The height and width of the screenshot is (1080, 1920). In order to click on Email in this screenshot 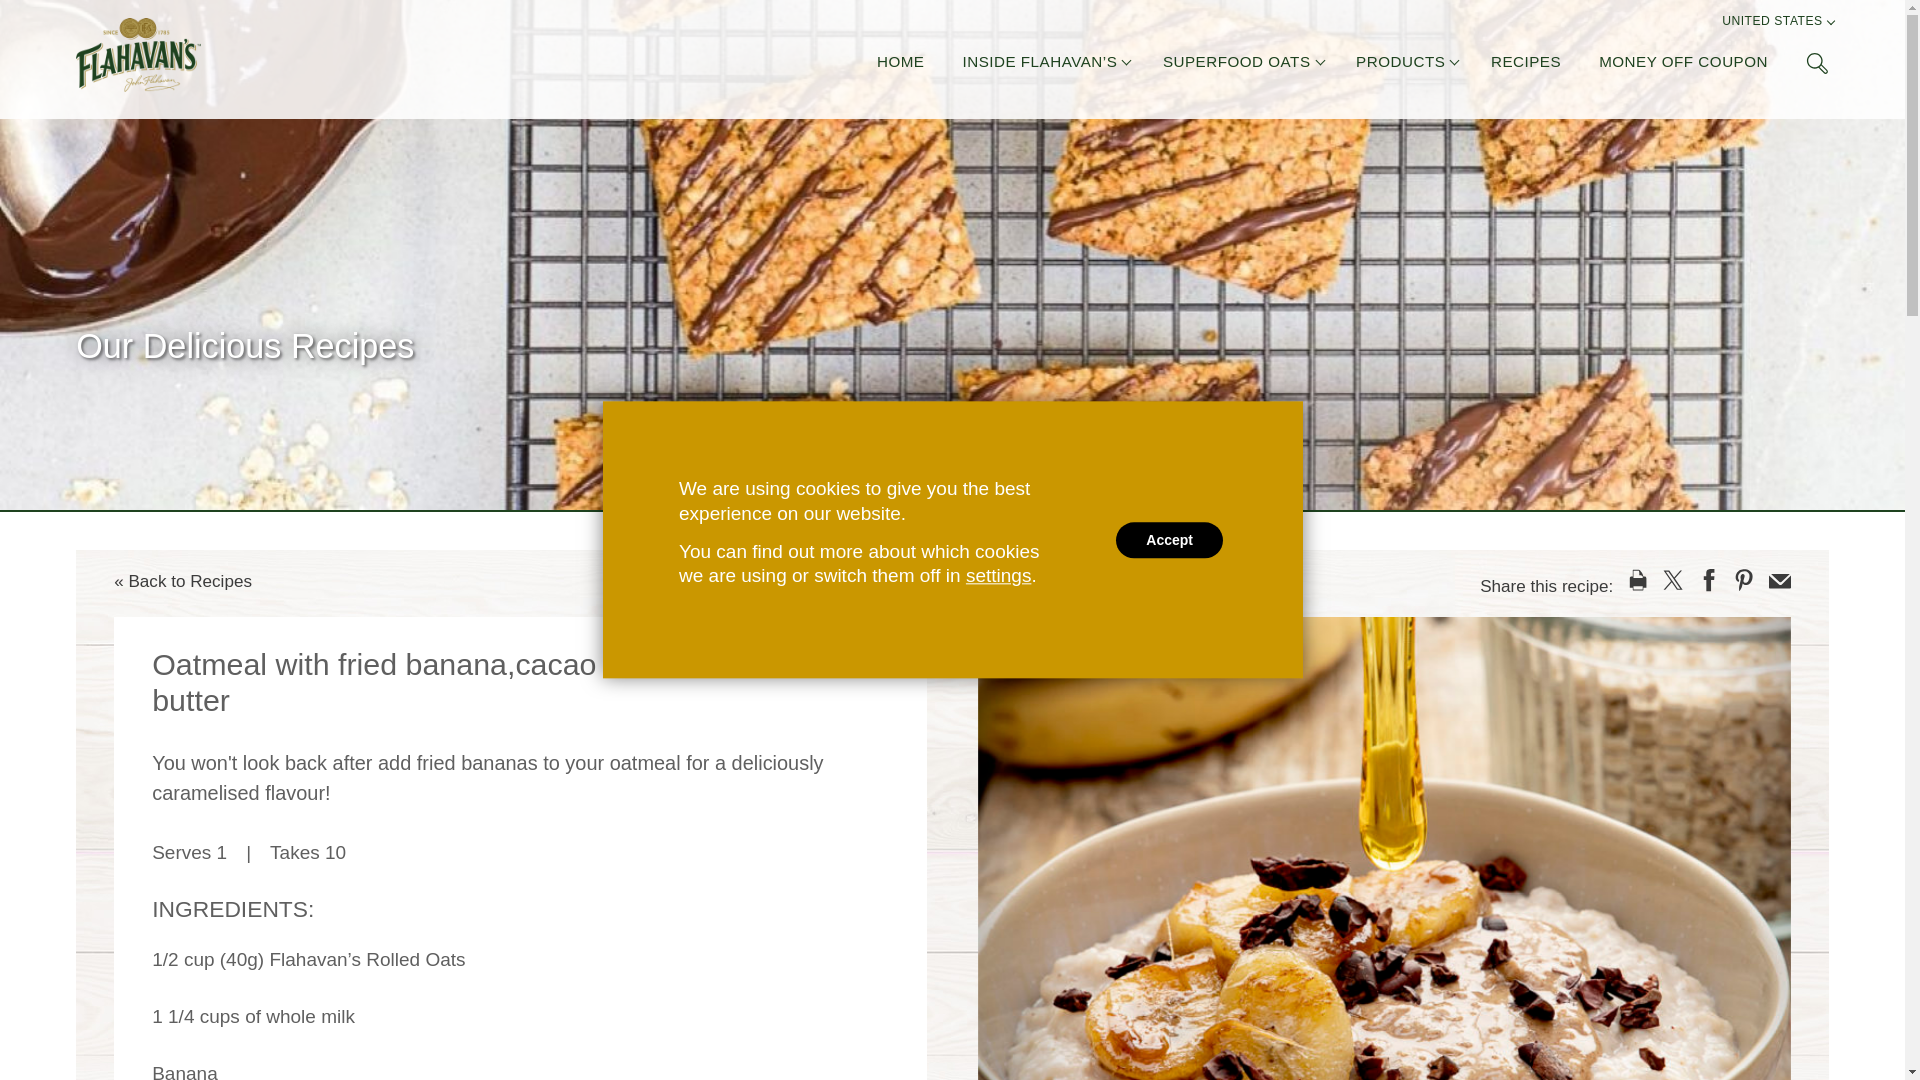, I will do `click(1780, 580)`.